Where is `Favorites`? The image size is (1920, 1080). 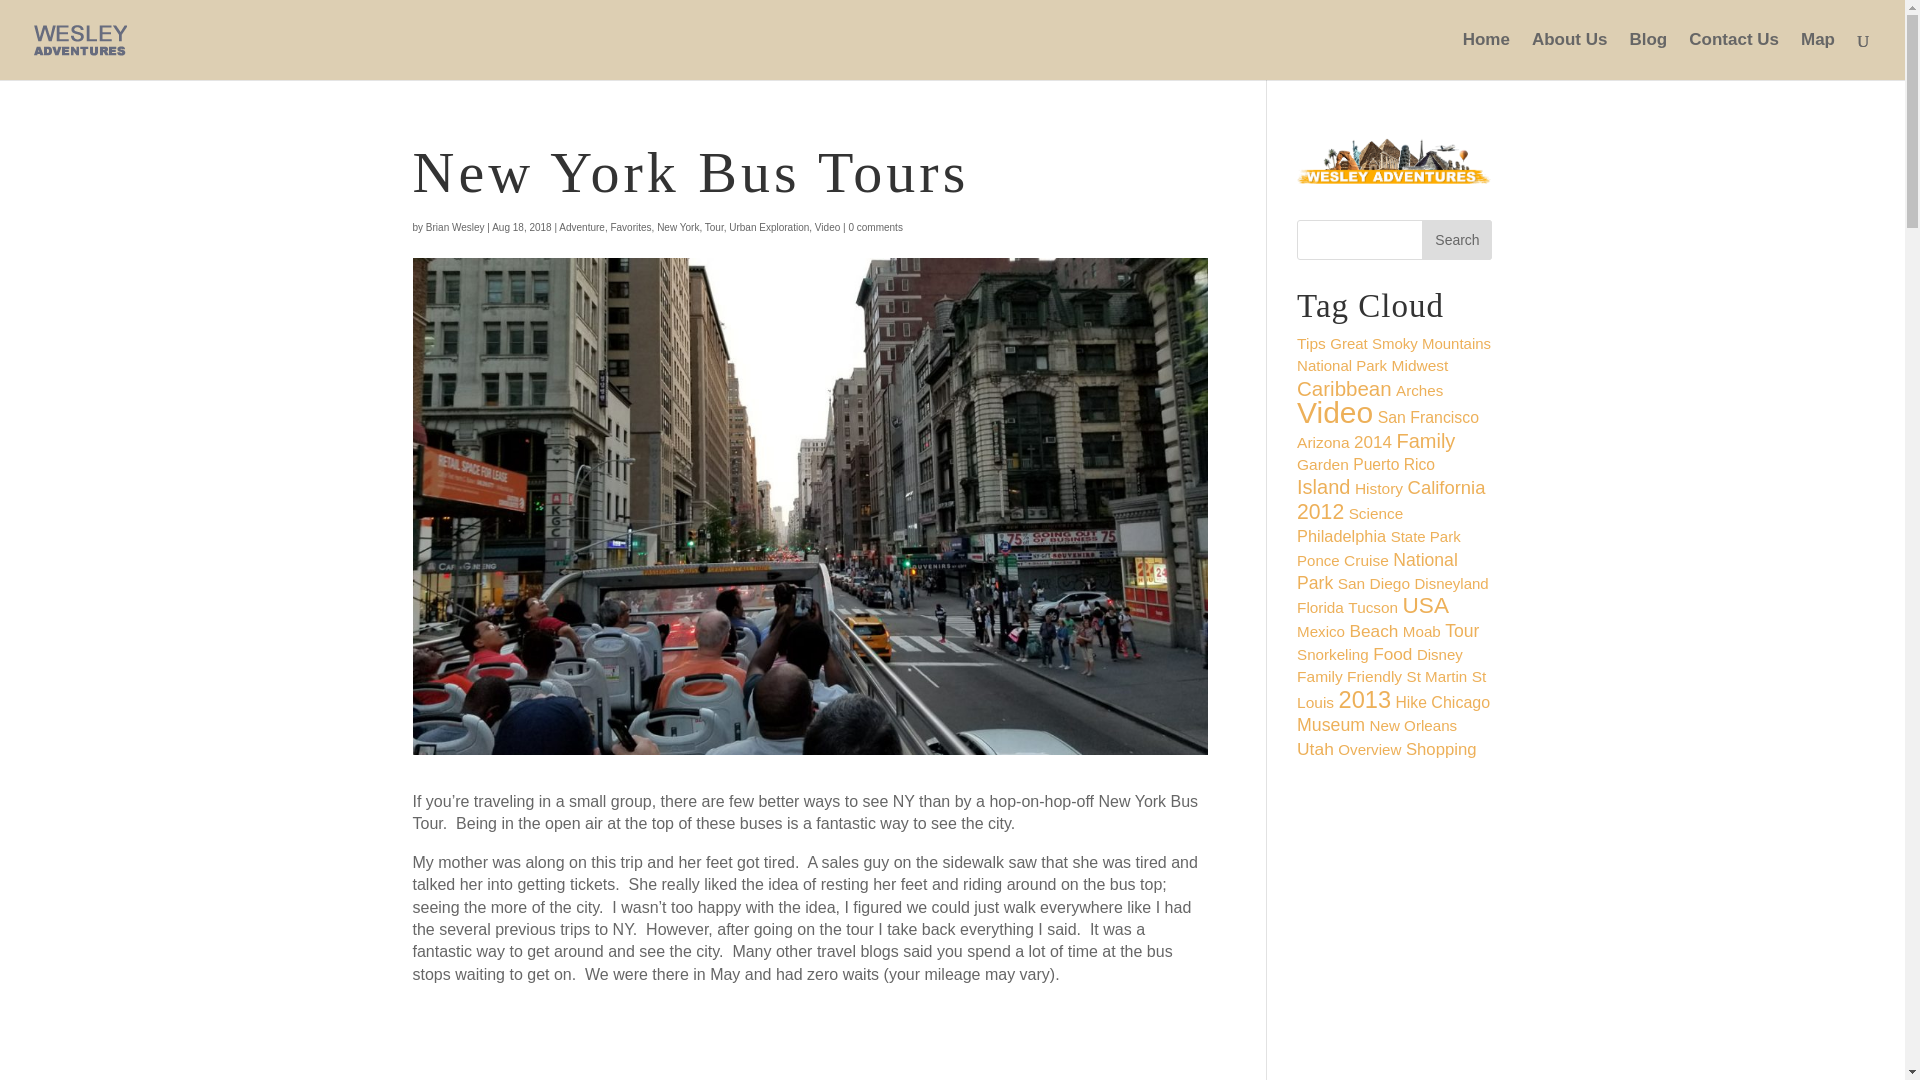 Favorites is located at coordinates (630, 228).